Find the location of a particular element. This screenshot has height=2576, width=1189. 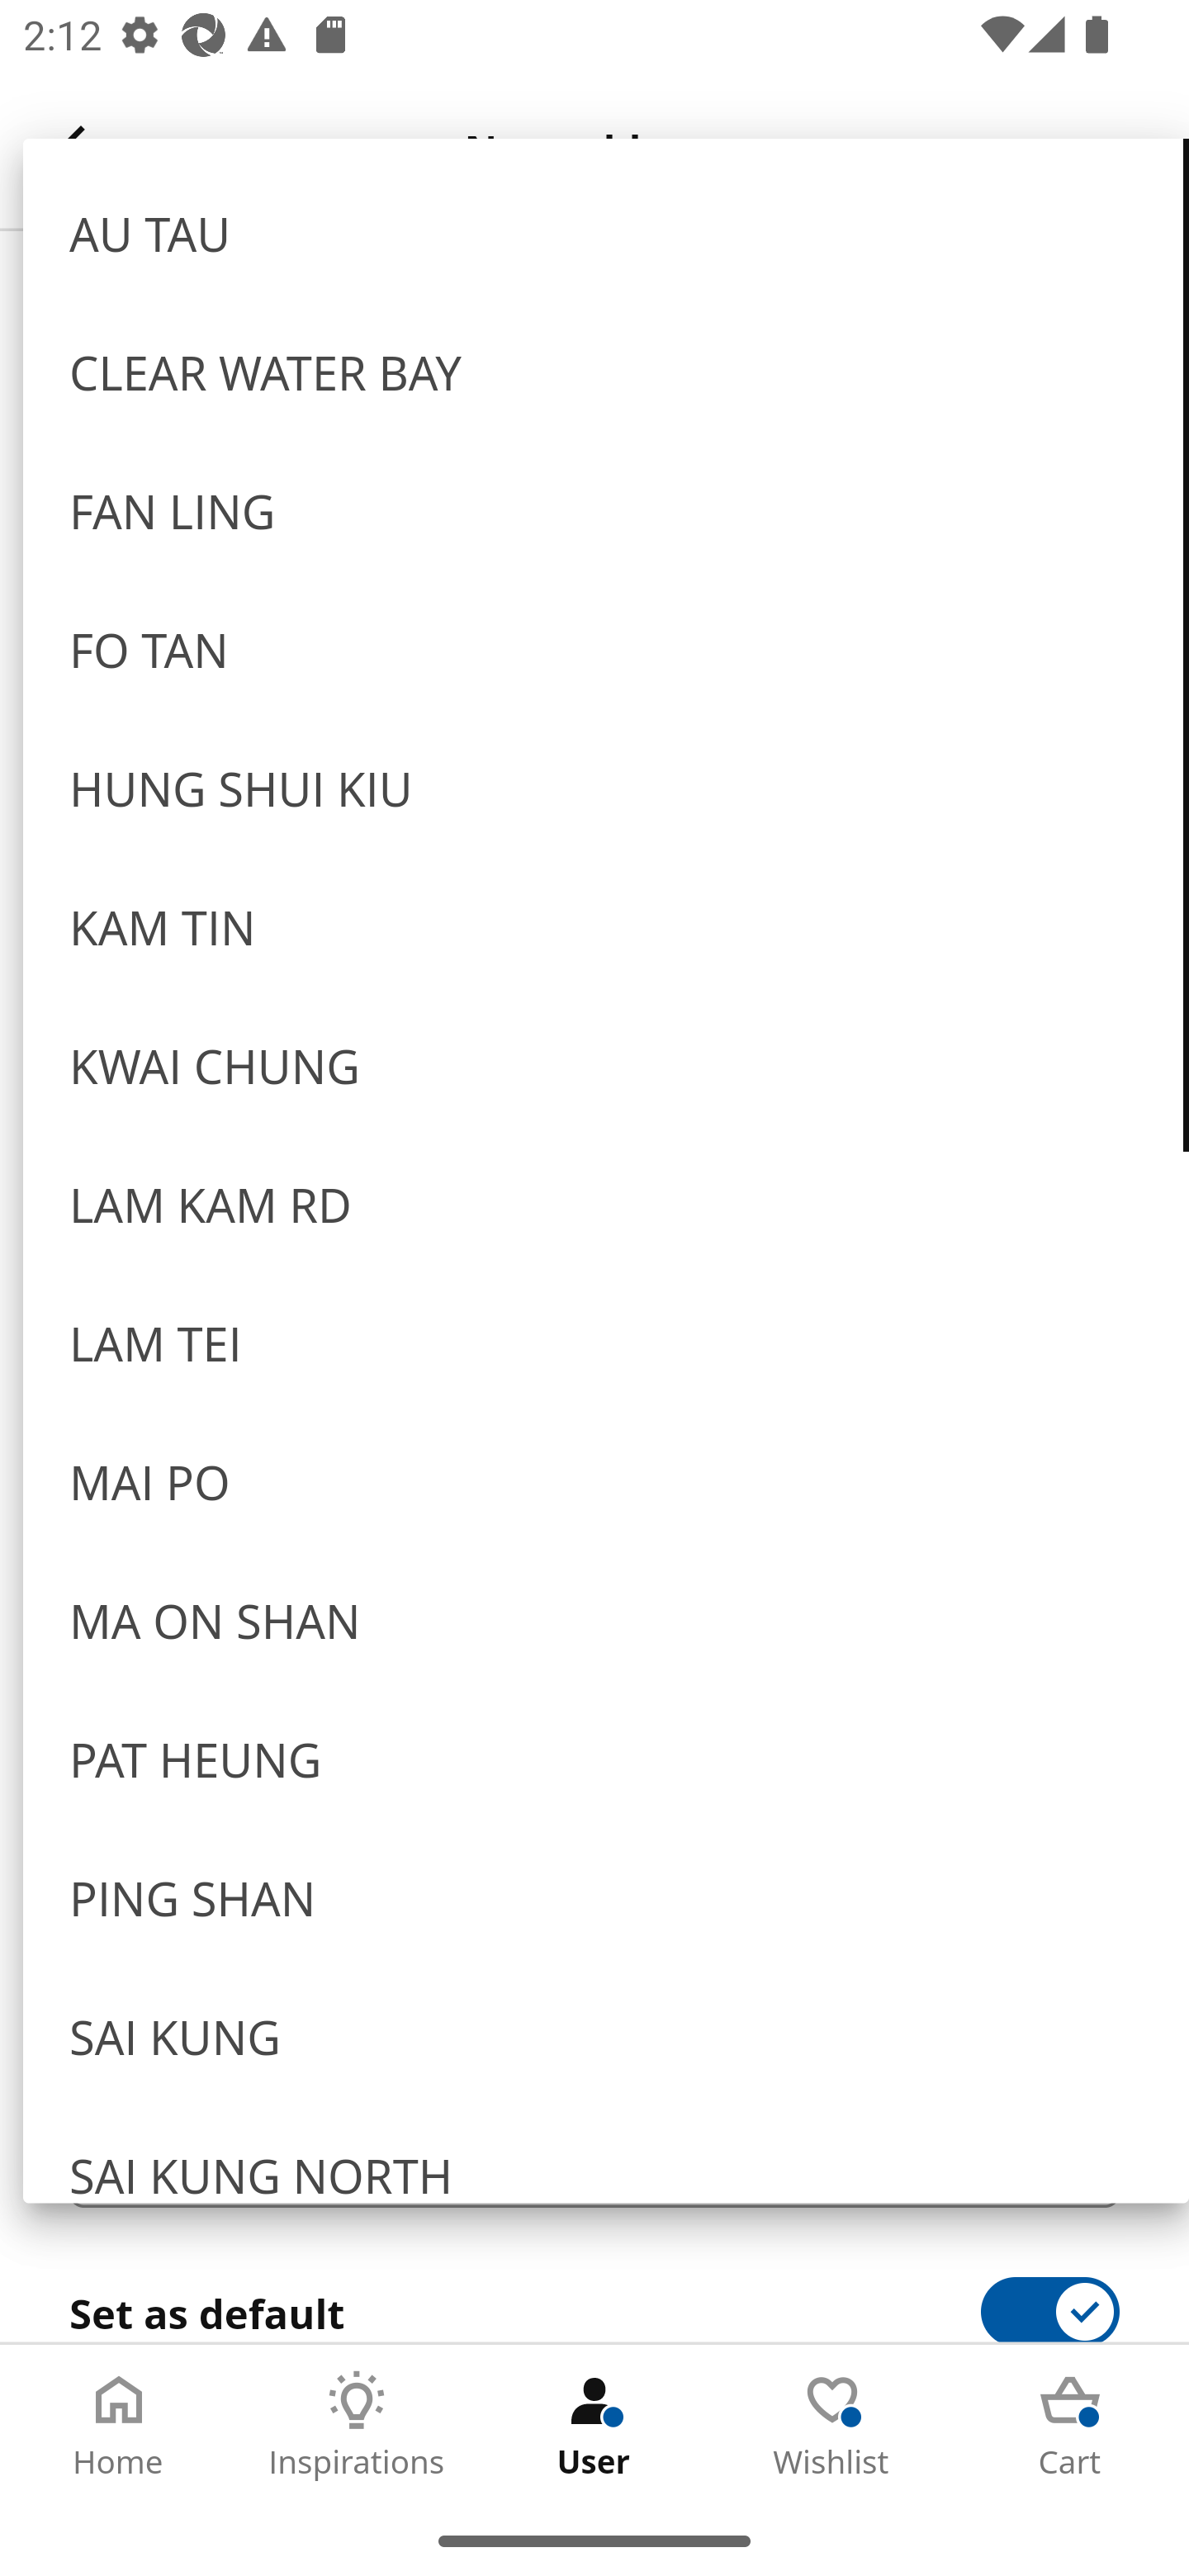

SAI KUNG NORTH is located at coordinates (606, 2153).